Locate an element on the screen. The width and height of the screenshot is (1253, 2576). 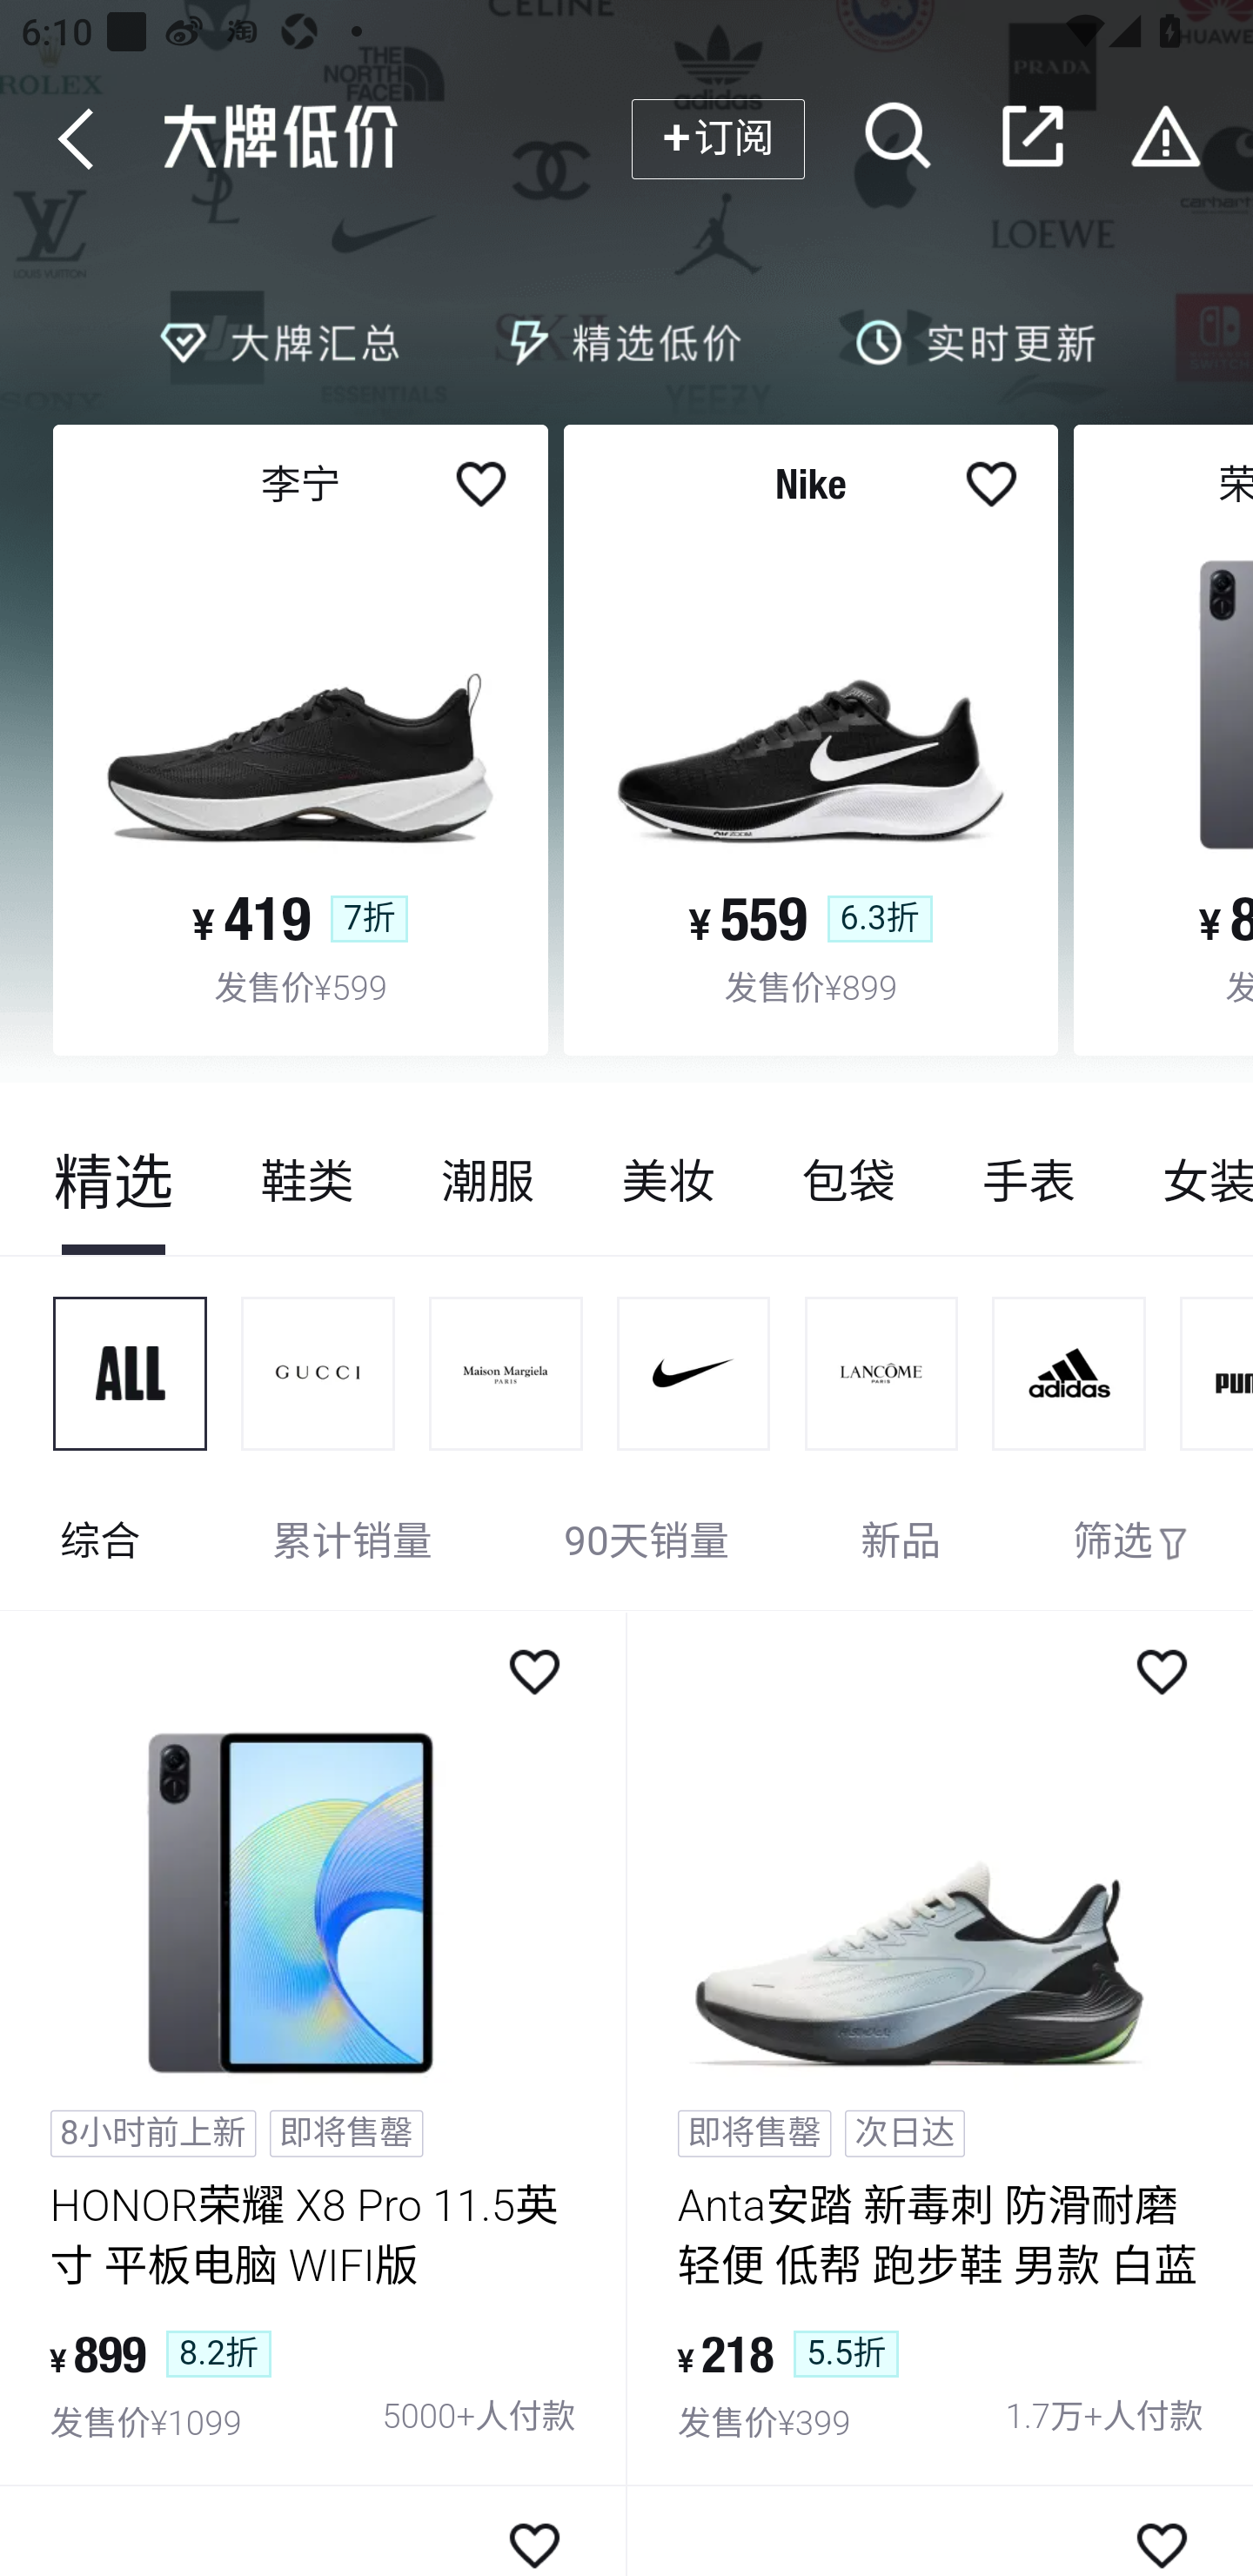
李宁 img ¥  419 7折 发售价¥599 is located at coordinates (300, 739).